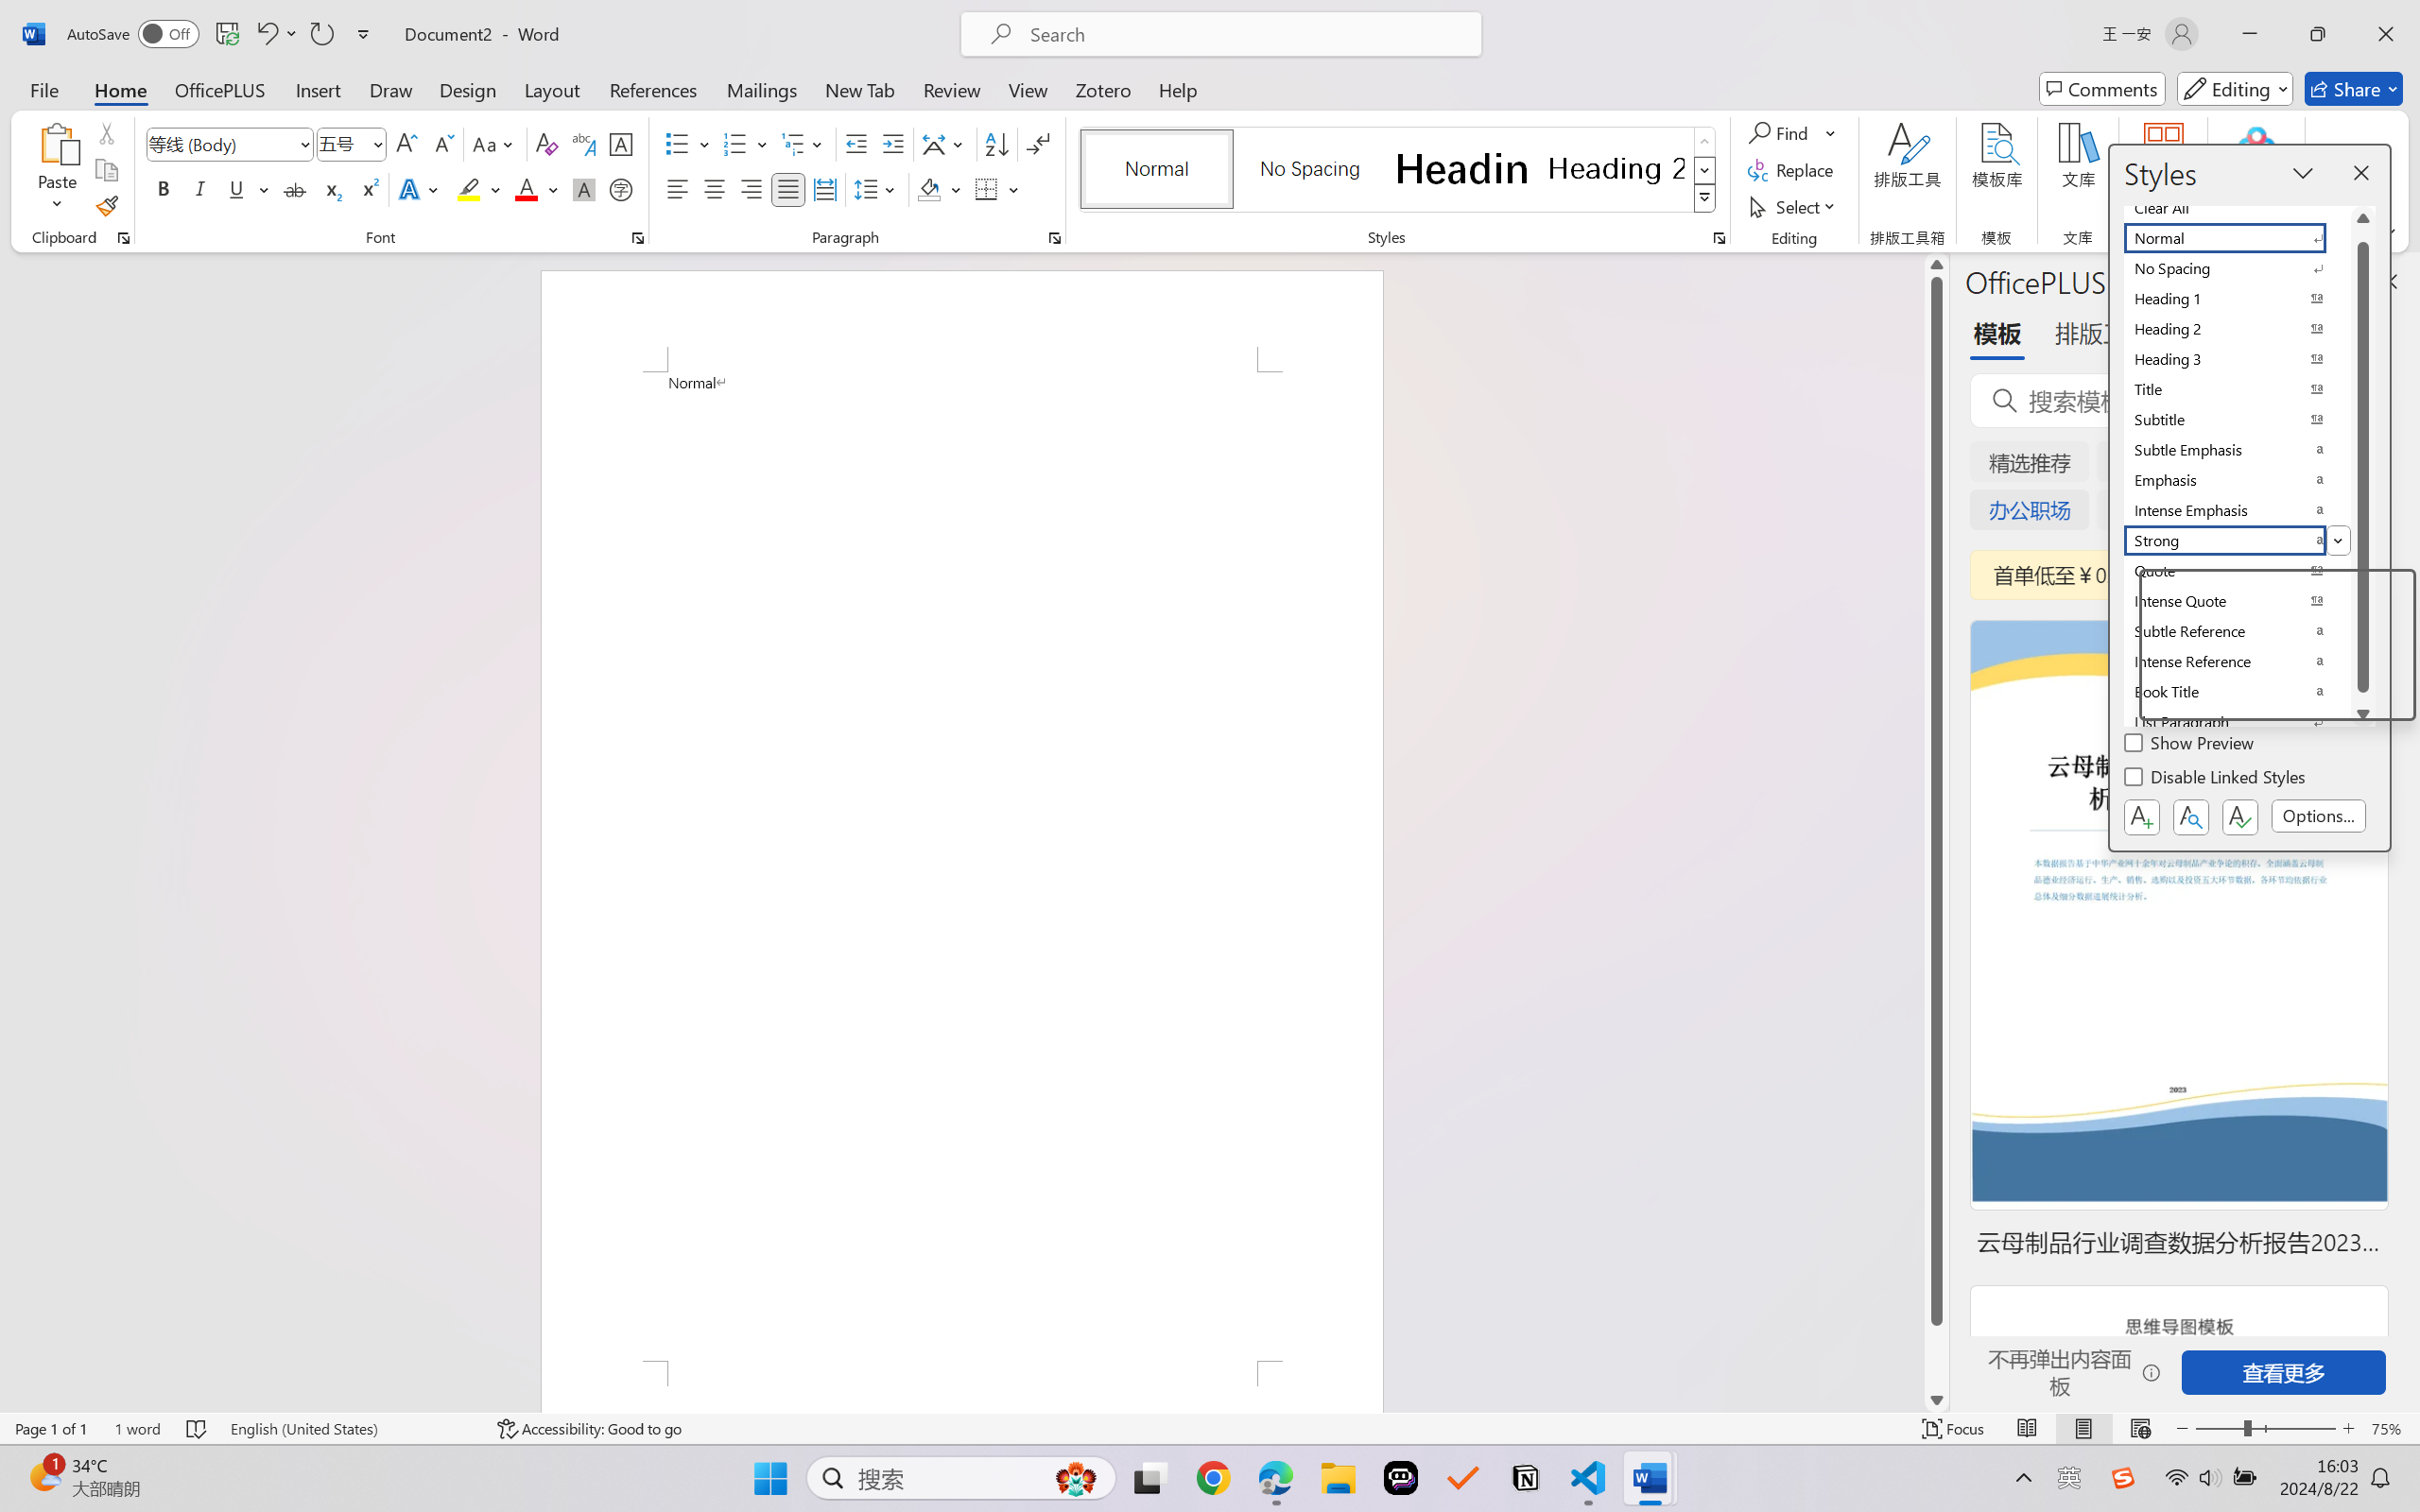  I want to click on Minimize, so click(2250, 34).